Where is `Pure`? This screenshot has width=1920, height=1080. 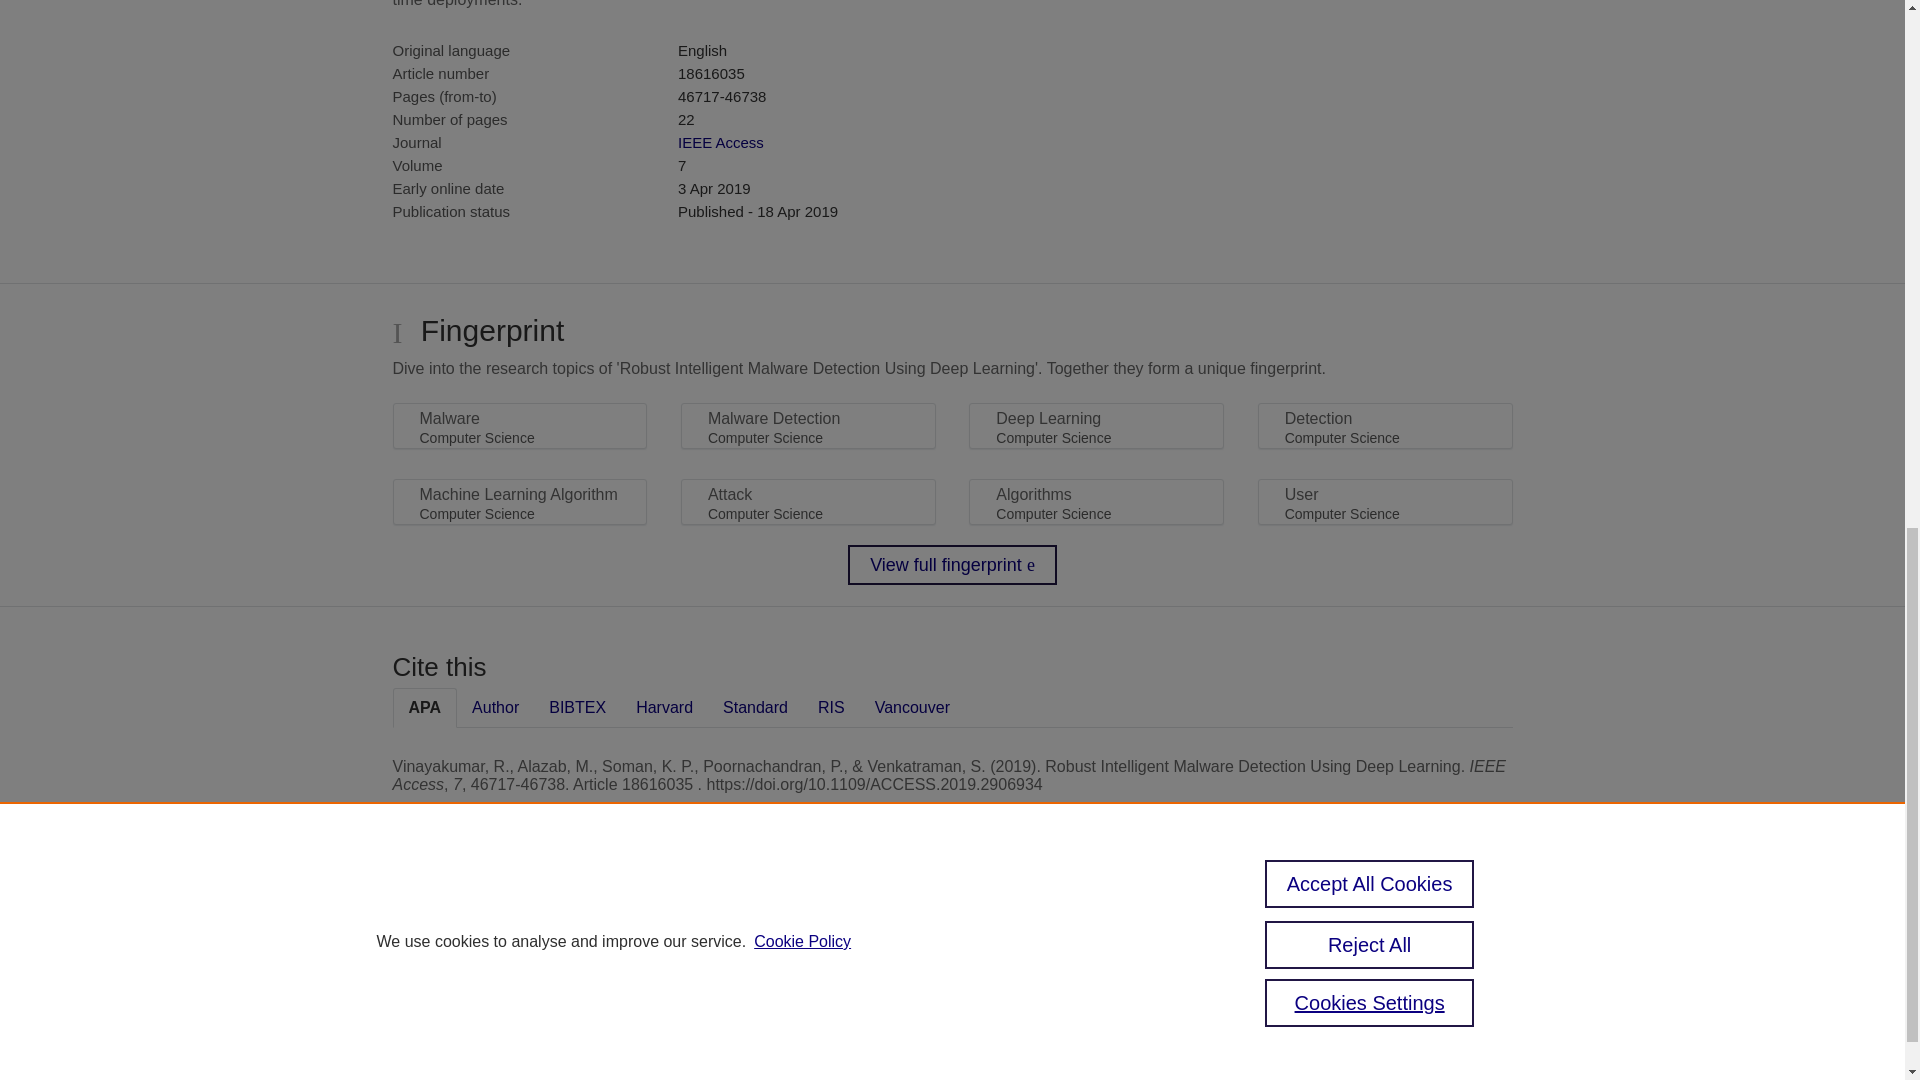 Pure is located at coordinates (794, 924).